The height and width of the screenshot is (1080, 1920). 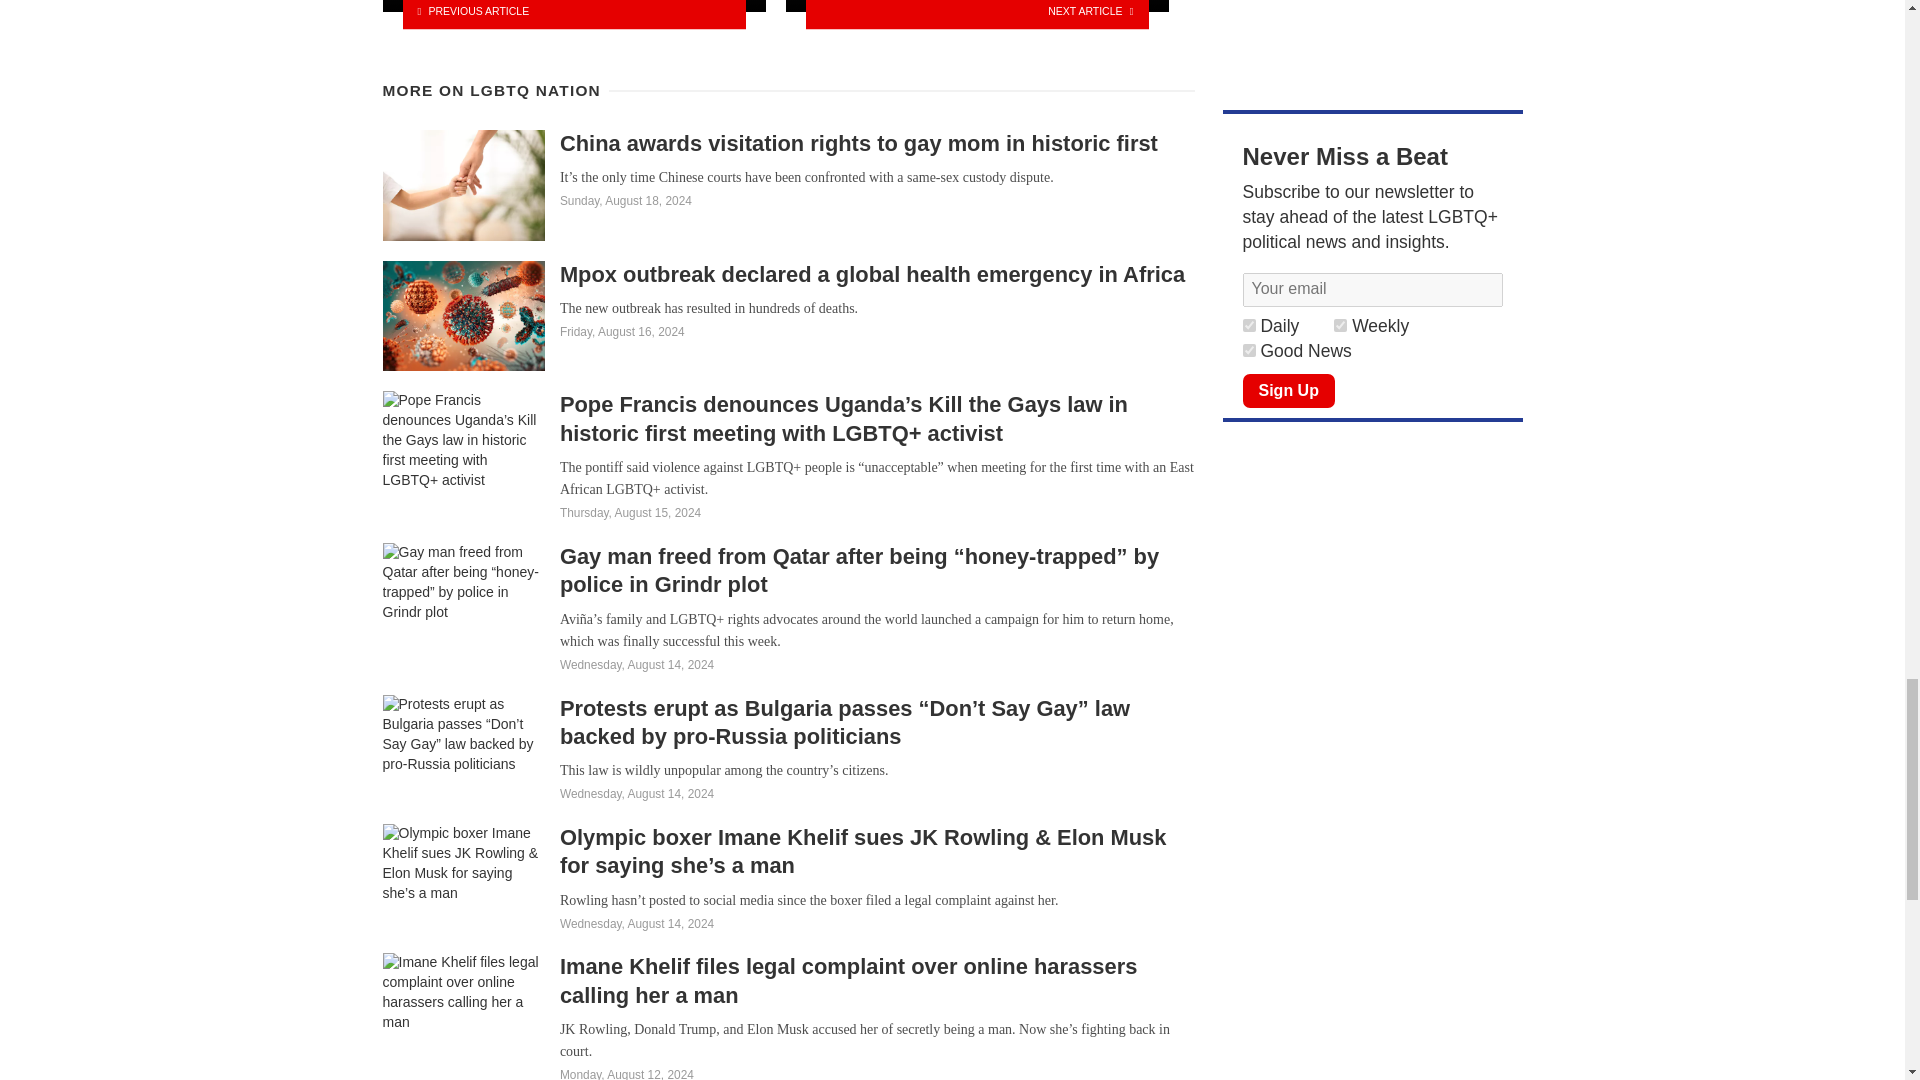 What do you see at coordinates (1248, 350) in the screenshot?
I see `1920883` at bounding box center [1248, 350].